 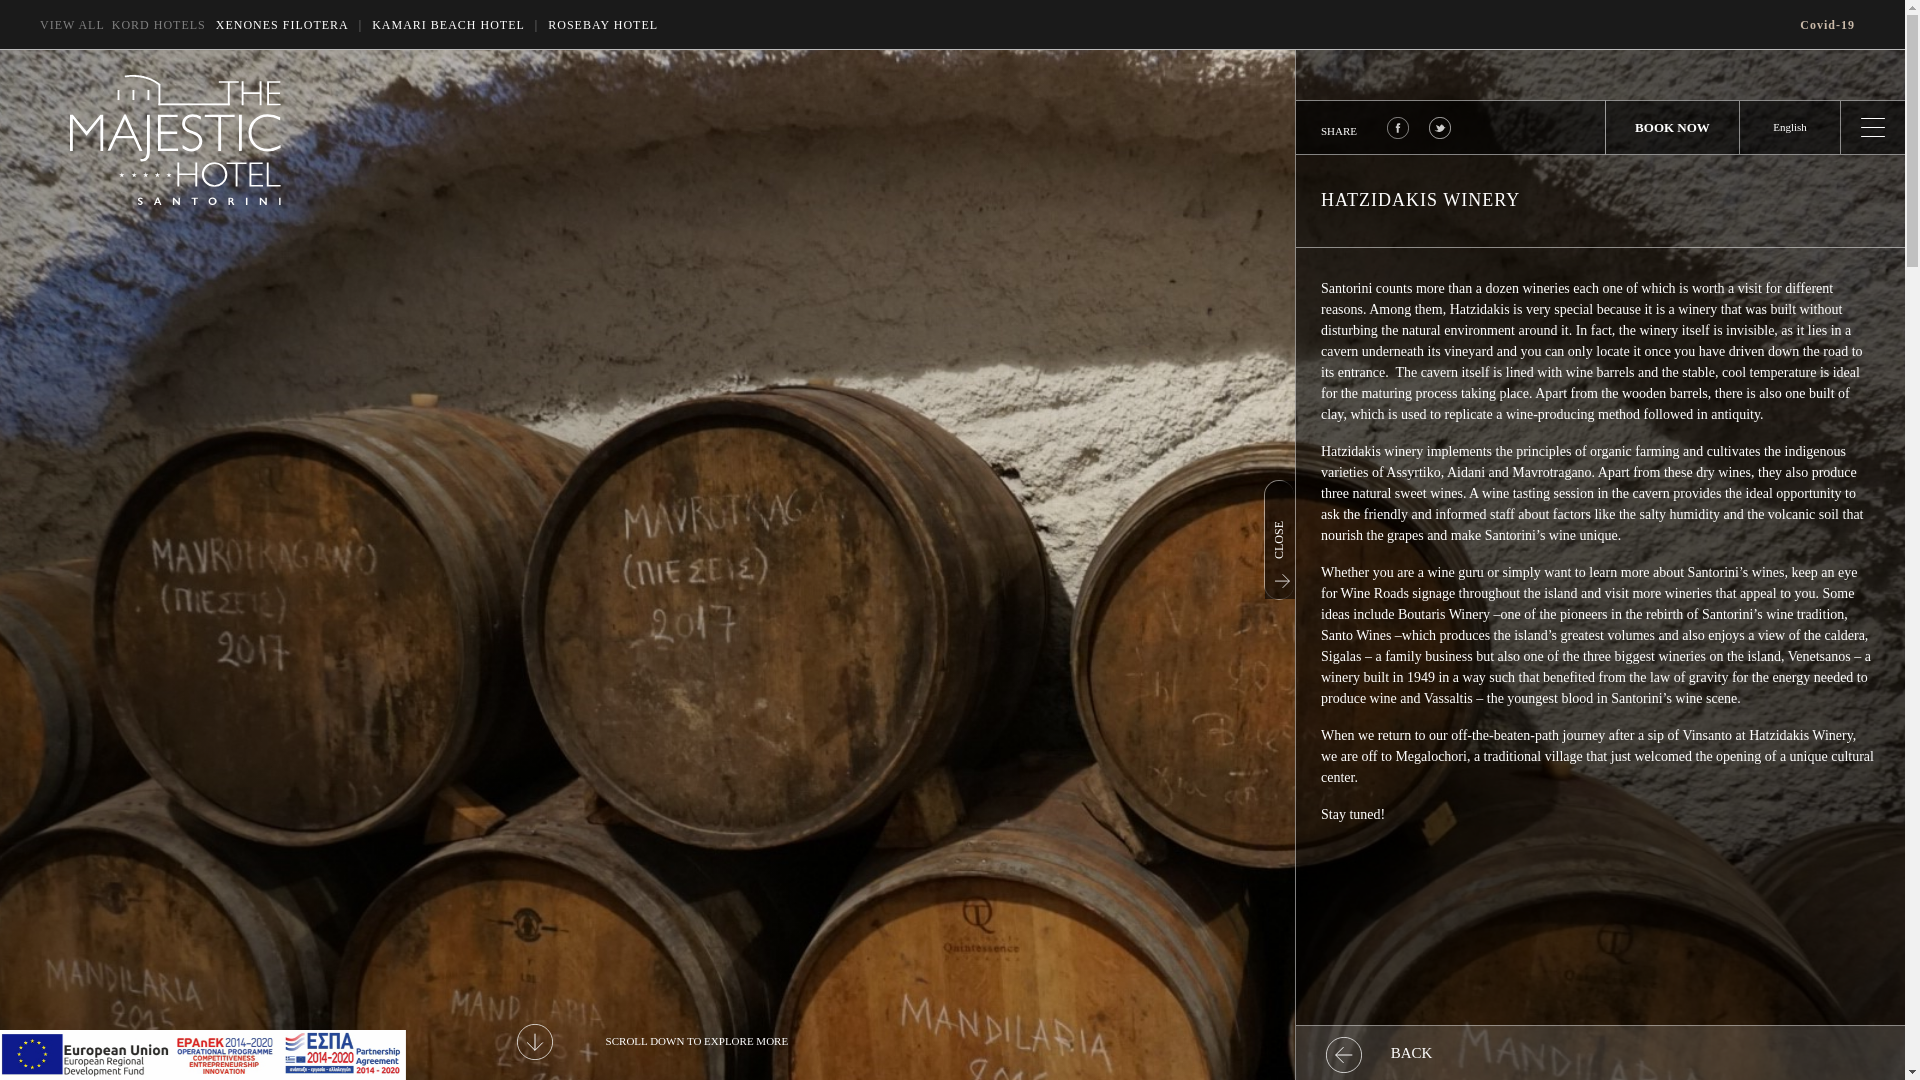 I want to click on XENONES FILOTERA, so click(x=282, y=24).